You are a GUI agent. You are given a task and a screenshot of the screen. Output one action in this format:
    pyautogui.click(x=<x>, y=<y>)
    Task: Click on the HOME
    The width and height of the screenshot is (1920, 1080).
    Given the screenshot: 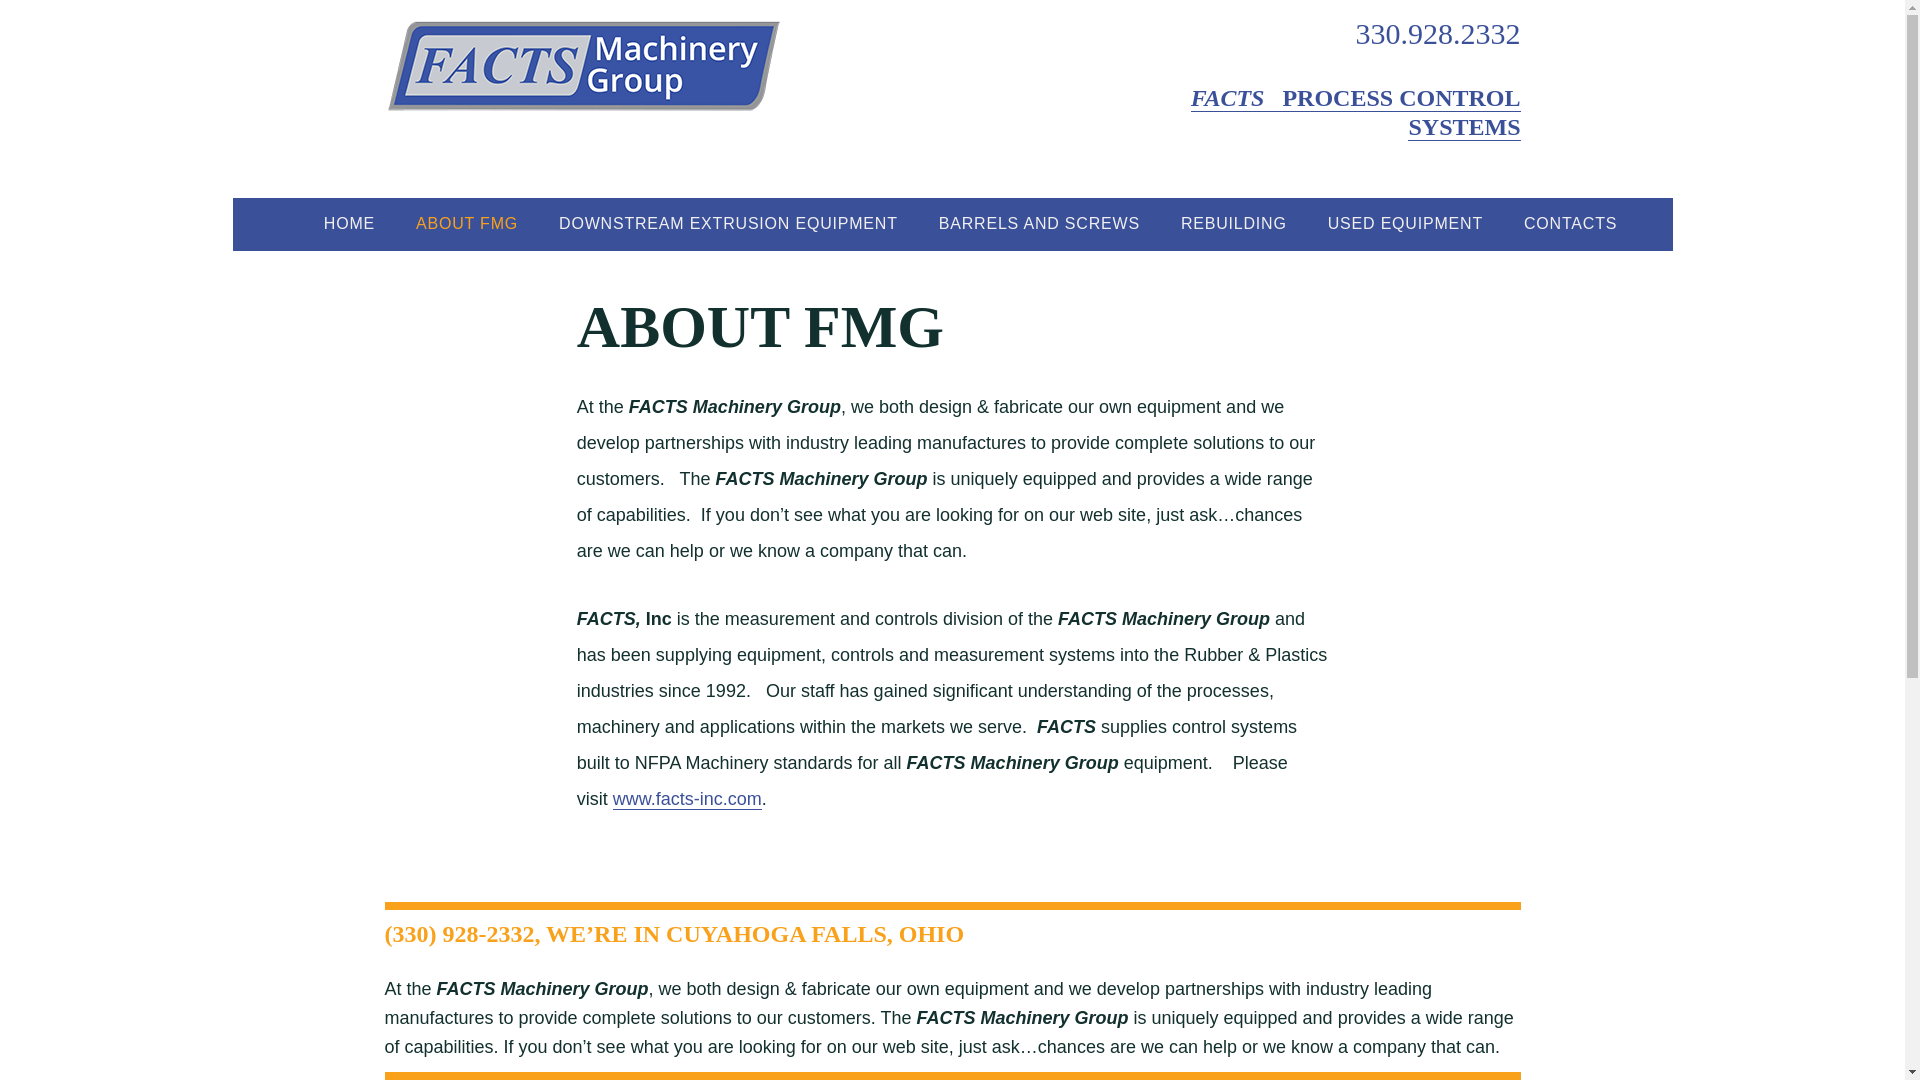 What is the action you would take?
    pyautogui.click(x=349, y=223)
    